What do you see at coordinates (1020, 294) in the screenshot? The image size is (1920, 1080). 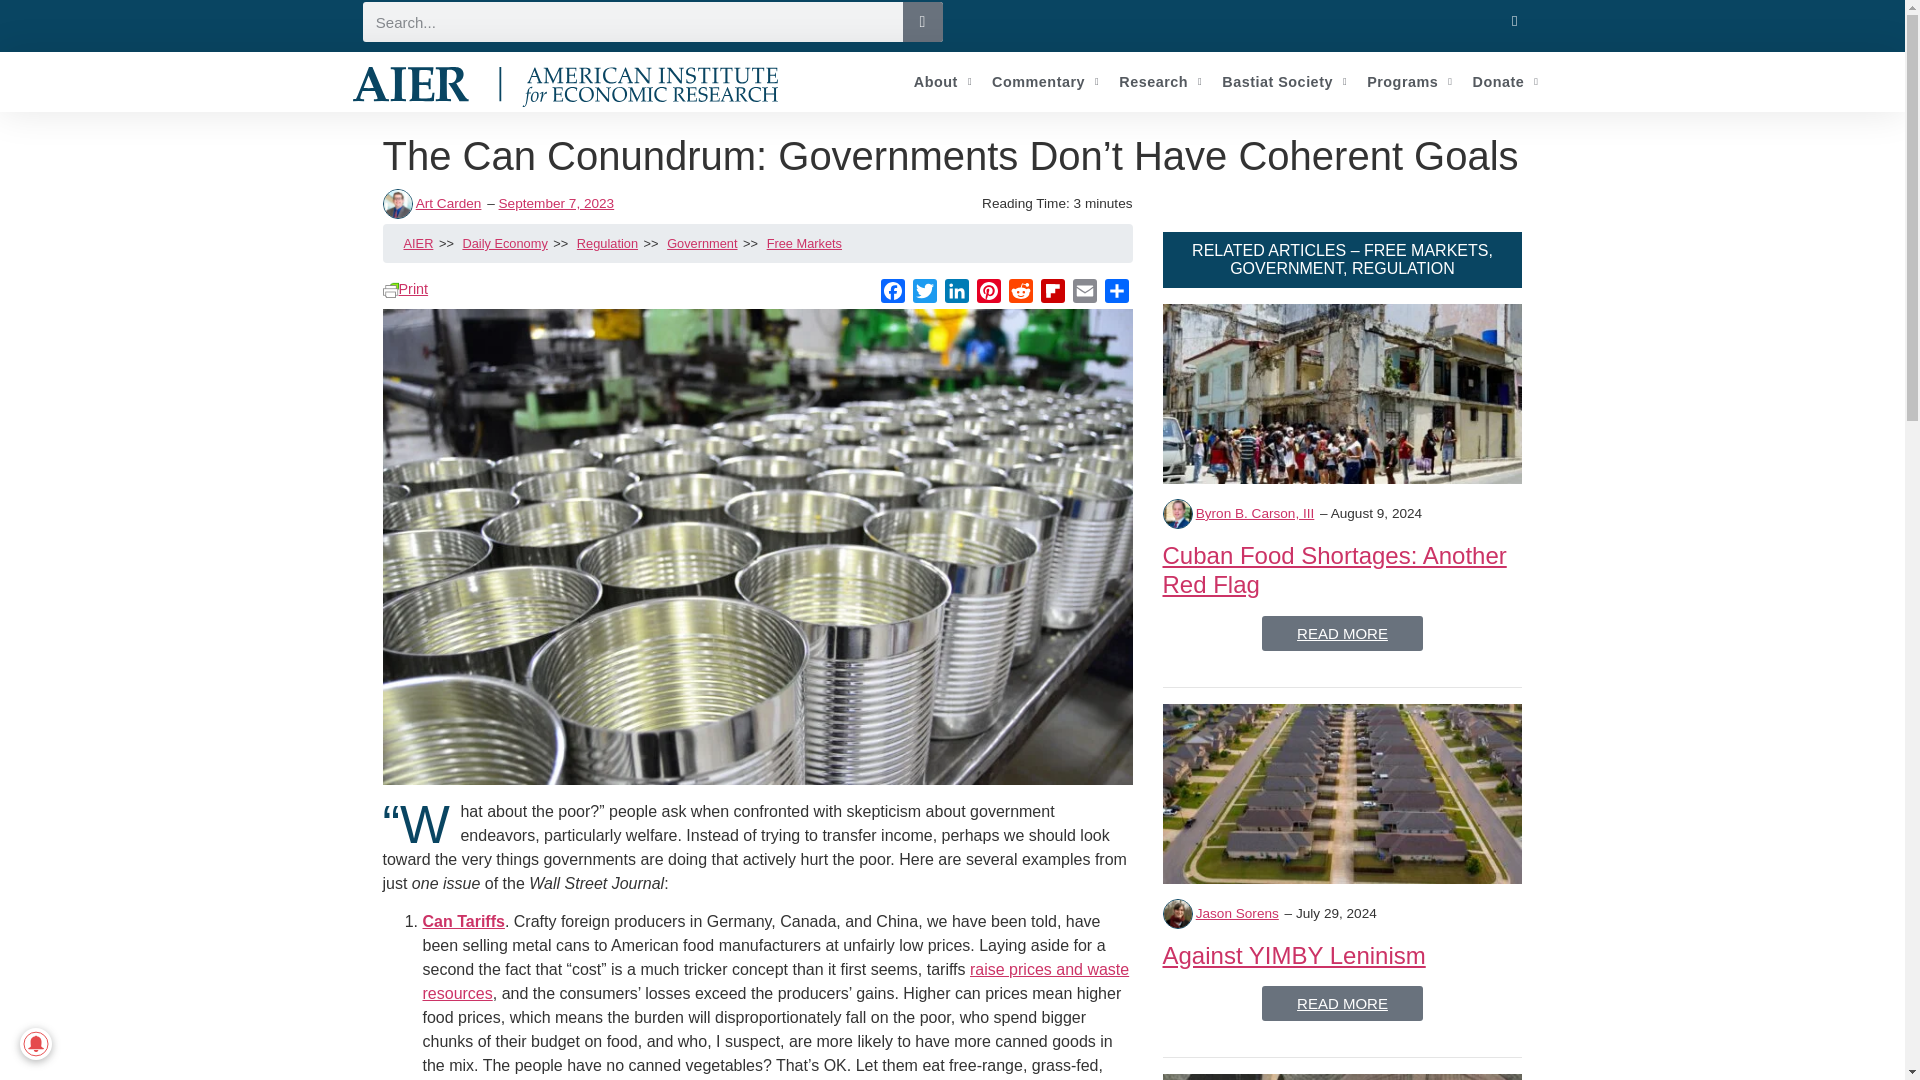 I see `Reddit` at bounding box center [1020, 294].